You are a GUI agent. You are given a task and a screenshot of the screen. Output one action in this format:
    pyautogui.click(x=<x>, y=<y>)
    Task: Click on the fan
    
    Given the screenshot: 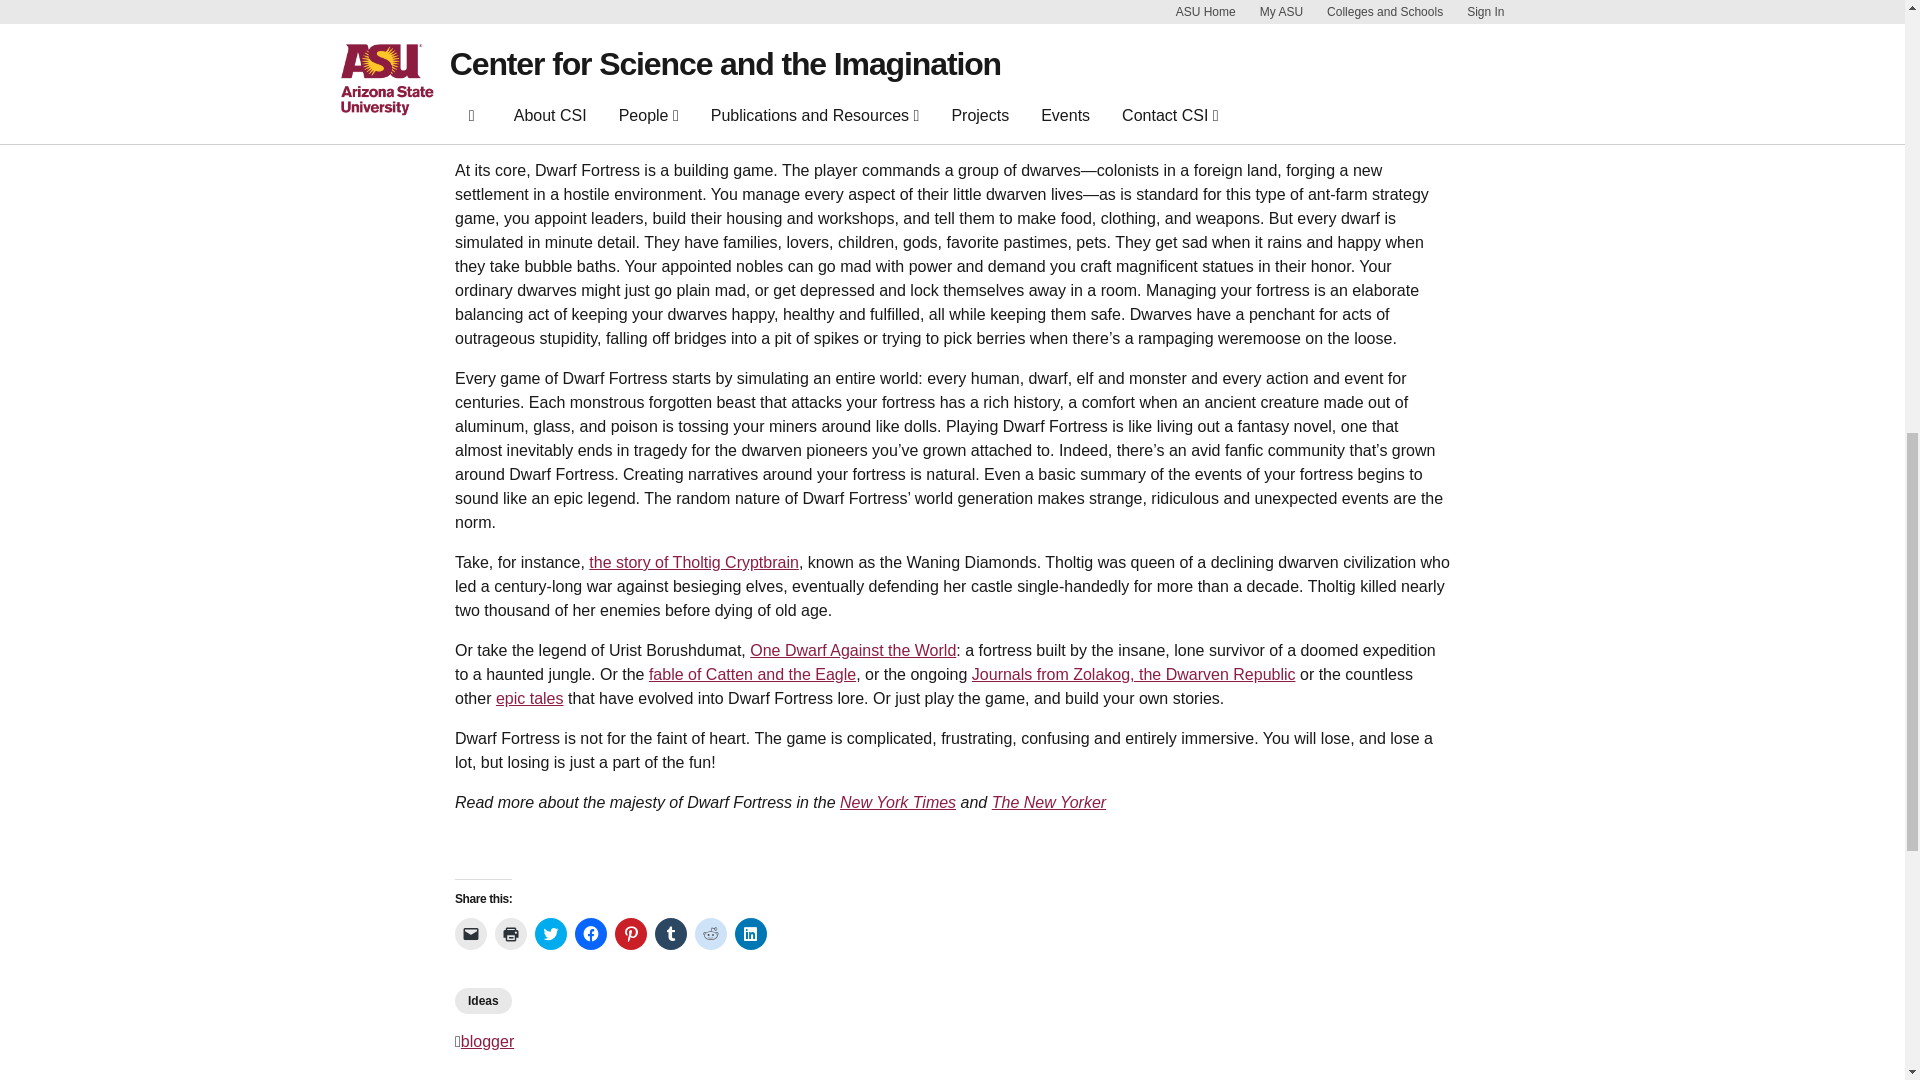 What is the action you would take?
    pyautogui.click(x=972, y=106)
    